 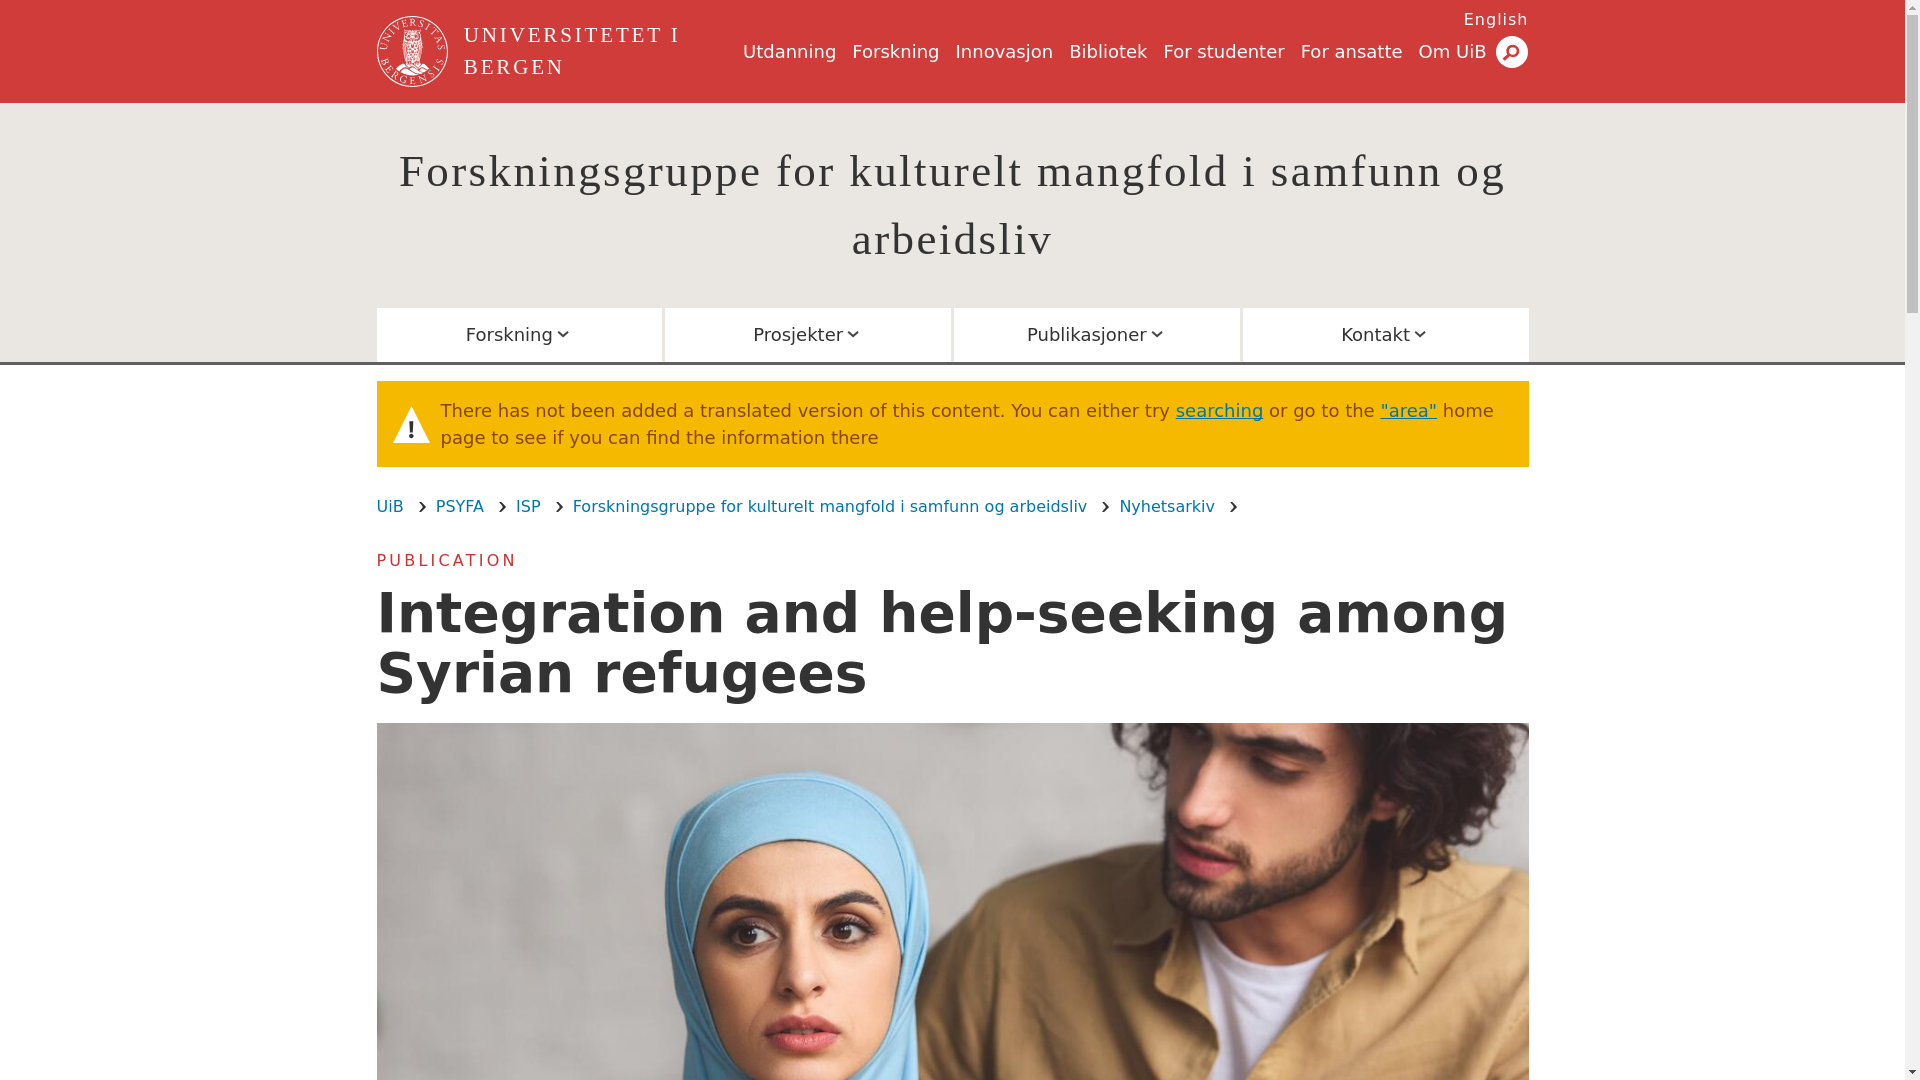 I want to click on English, so click(x=1496, y=19).